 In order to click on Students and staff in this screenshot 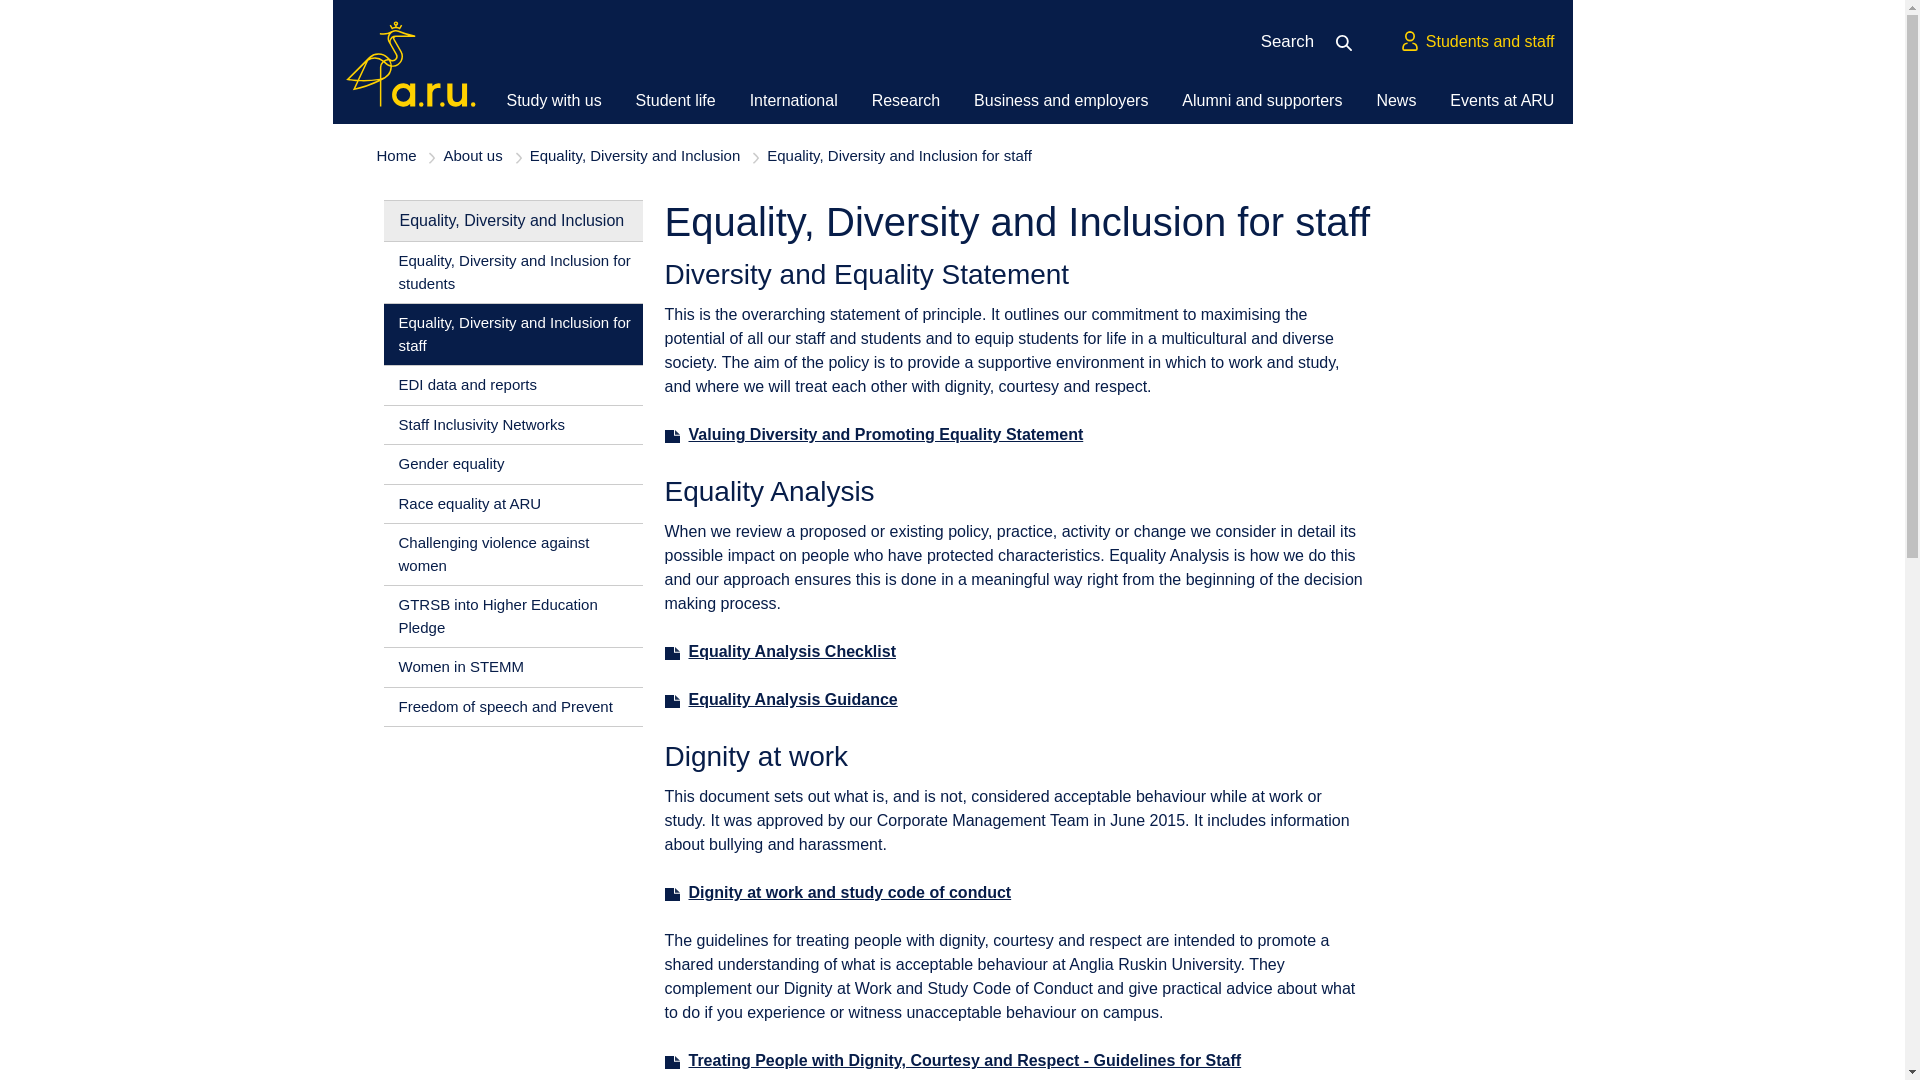, I will do `click(1476, 42)`.